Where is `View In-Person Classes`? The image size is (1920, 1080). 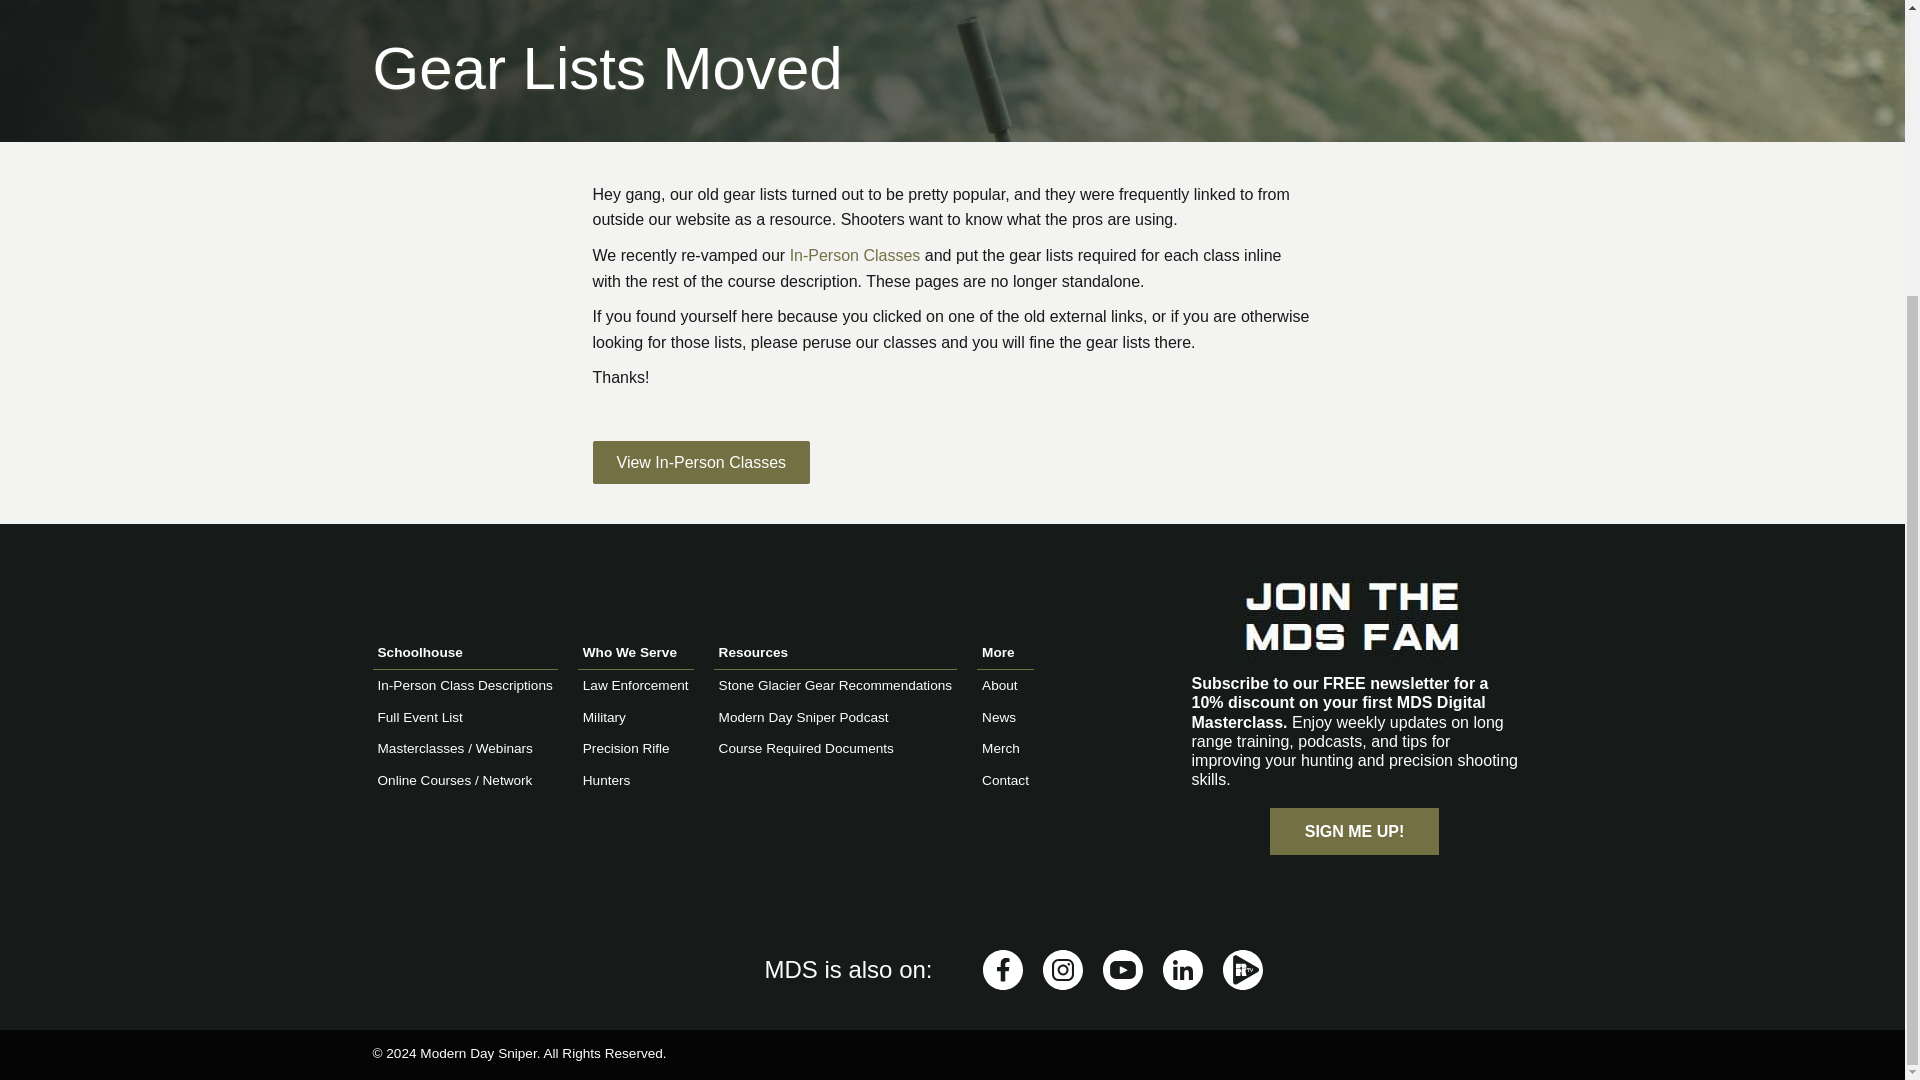 View In-Person Classes is located at coordinates (700, 462).